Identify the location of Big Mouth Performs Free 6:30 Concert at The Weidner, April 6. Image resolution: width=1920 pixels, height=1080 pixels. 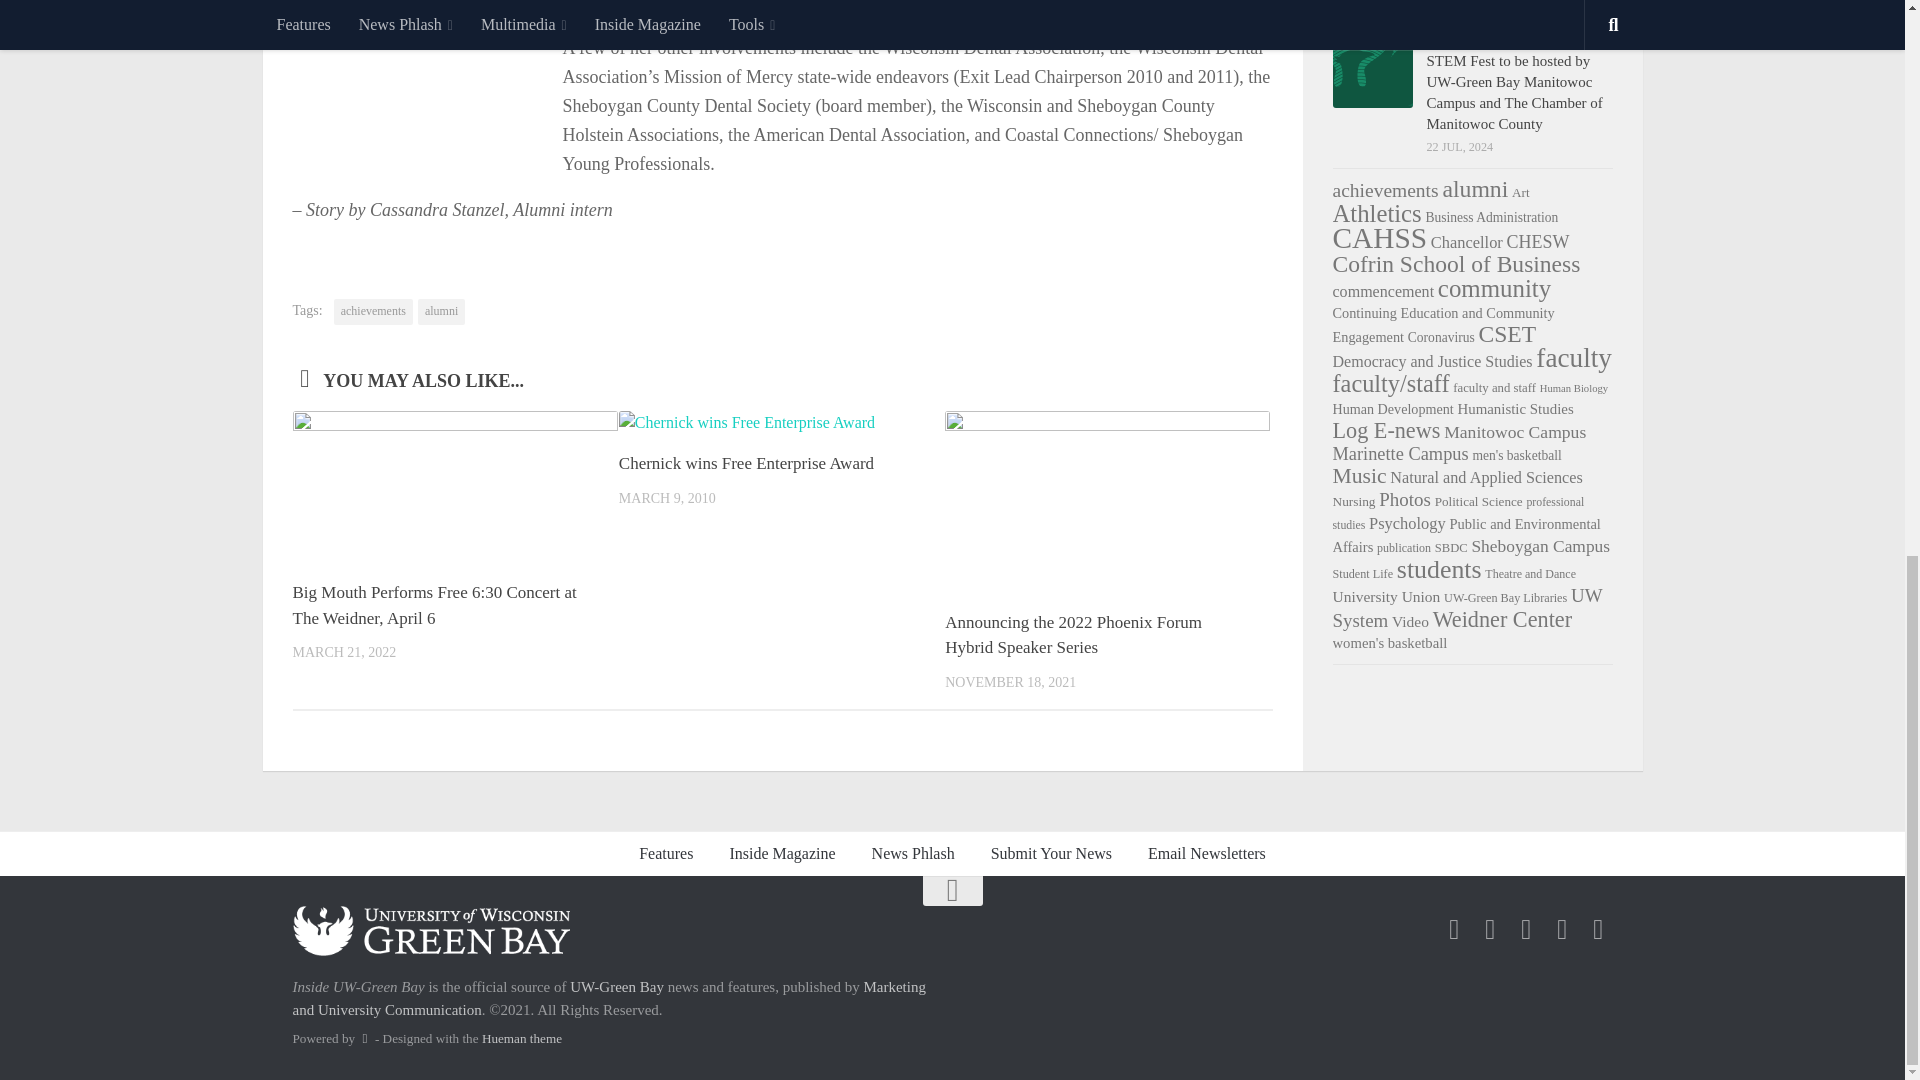
(434, 605).